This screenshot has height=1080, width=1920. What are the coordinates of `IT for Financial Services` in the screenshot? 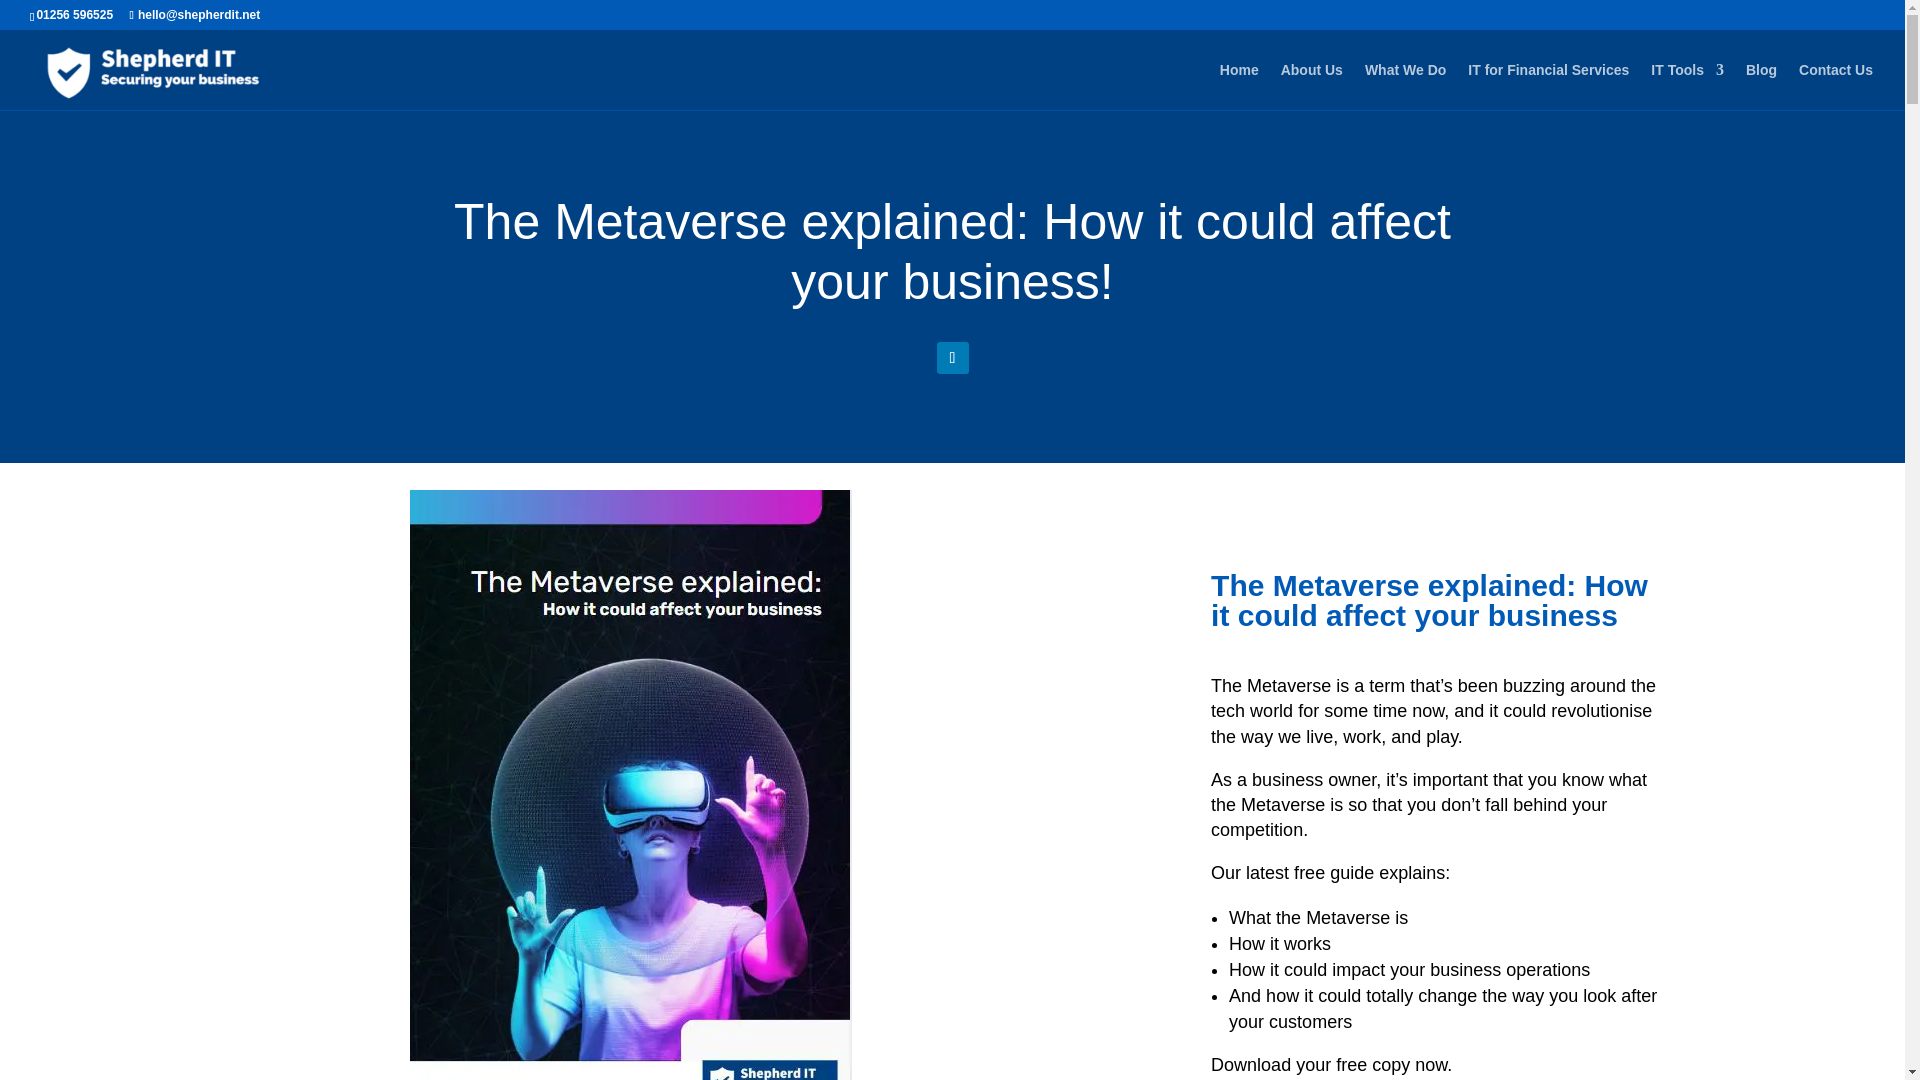 It's located at (1548, 86).